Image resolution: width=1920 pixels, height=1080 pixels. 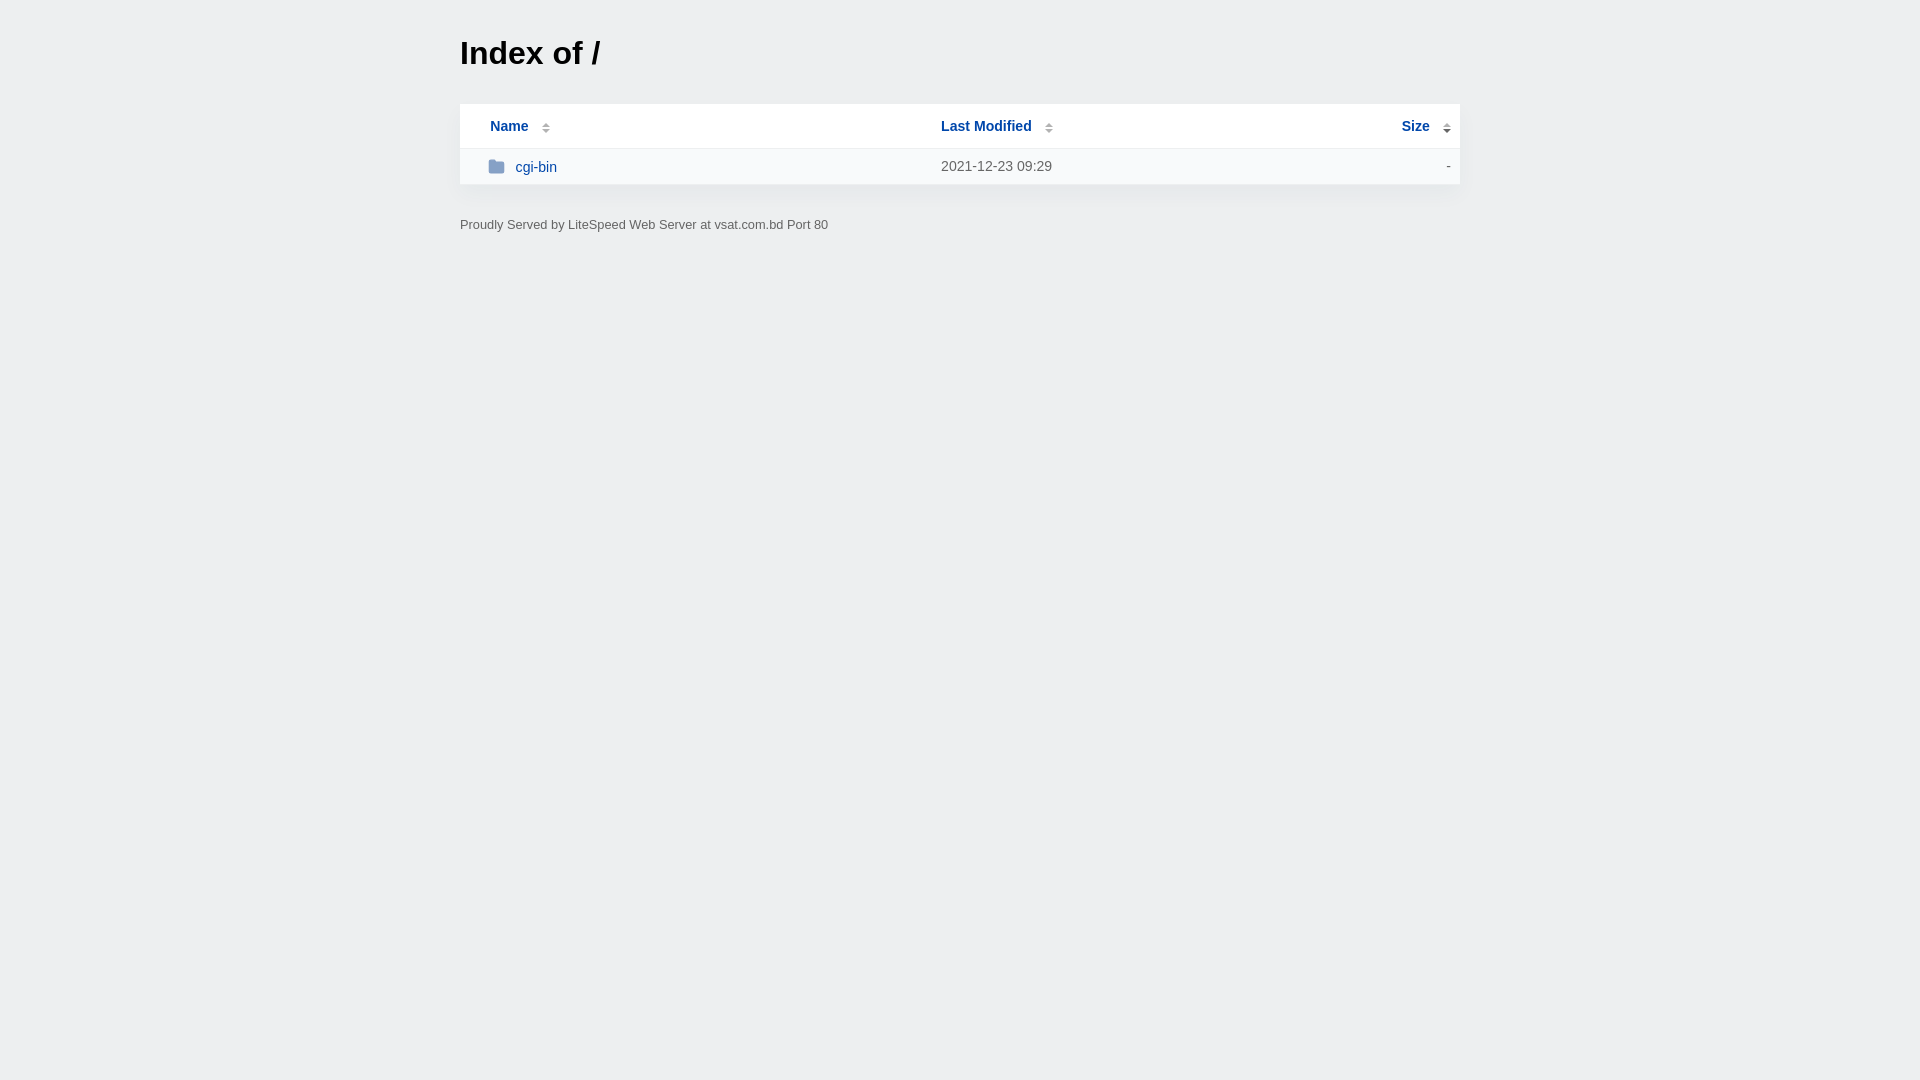 What do you see at coordinates (997, 126) in the screenshot?
I see `Last Modified` at bounding box center [997, 126].